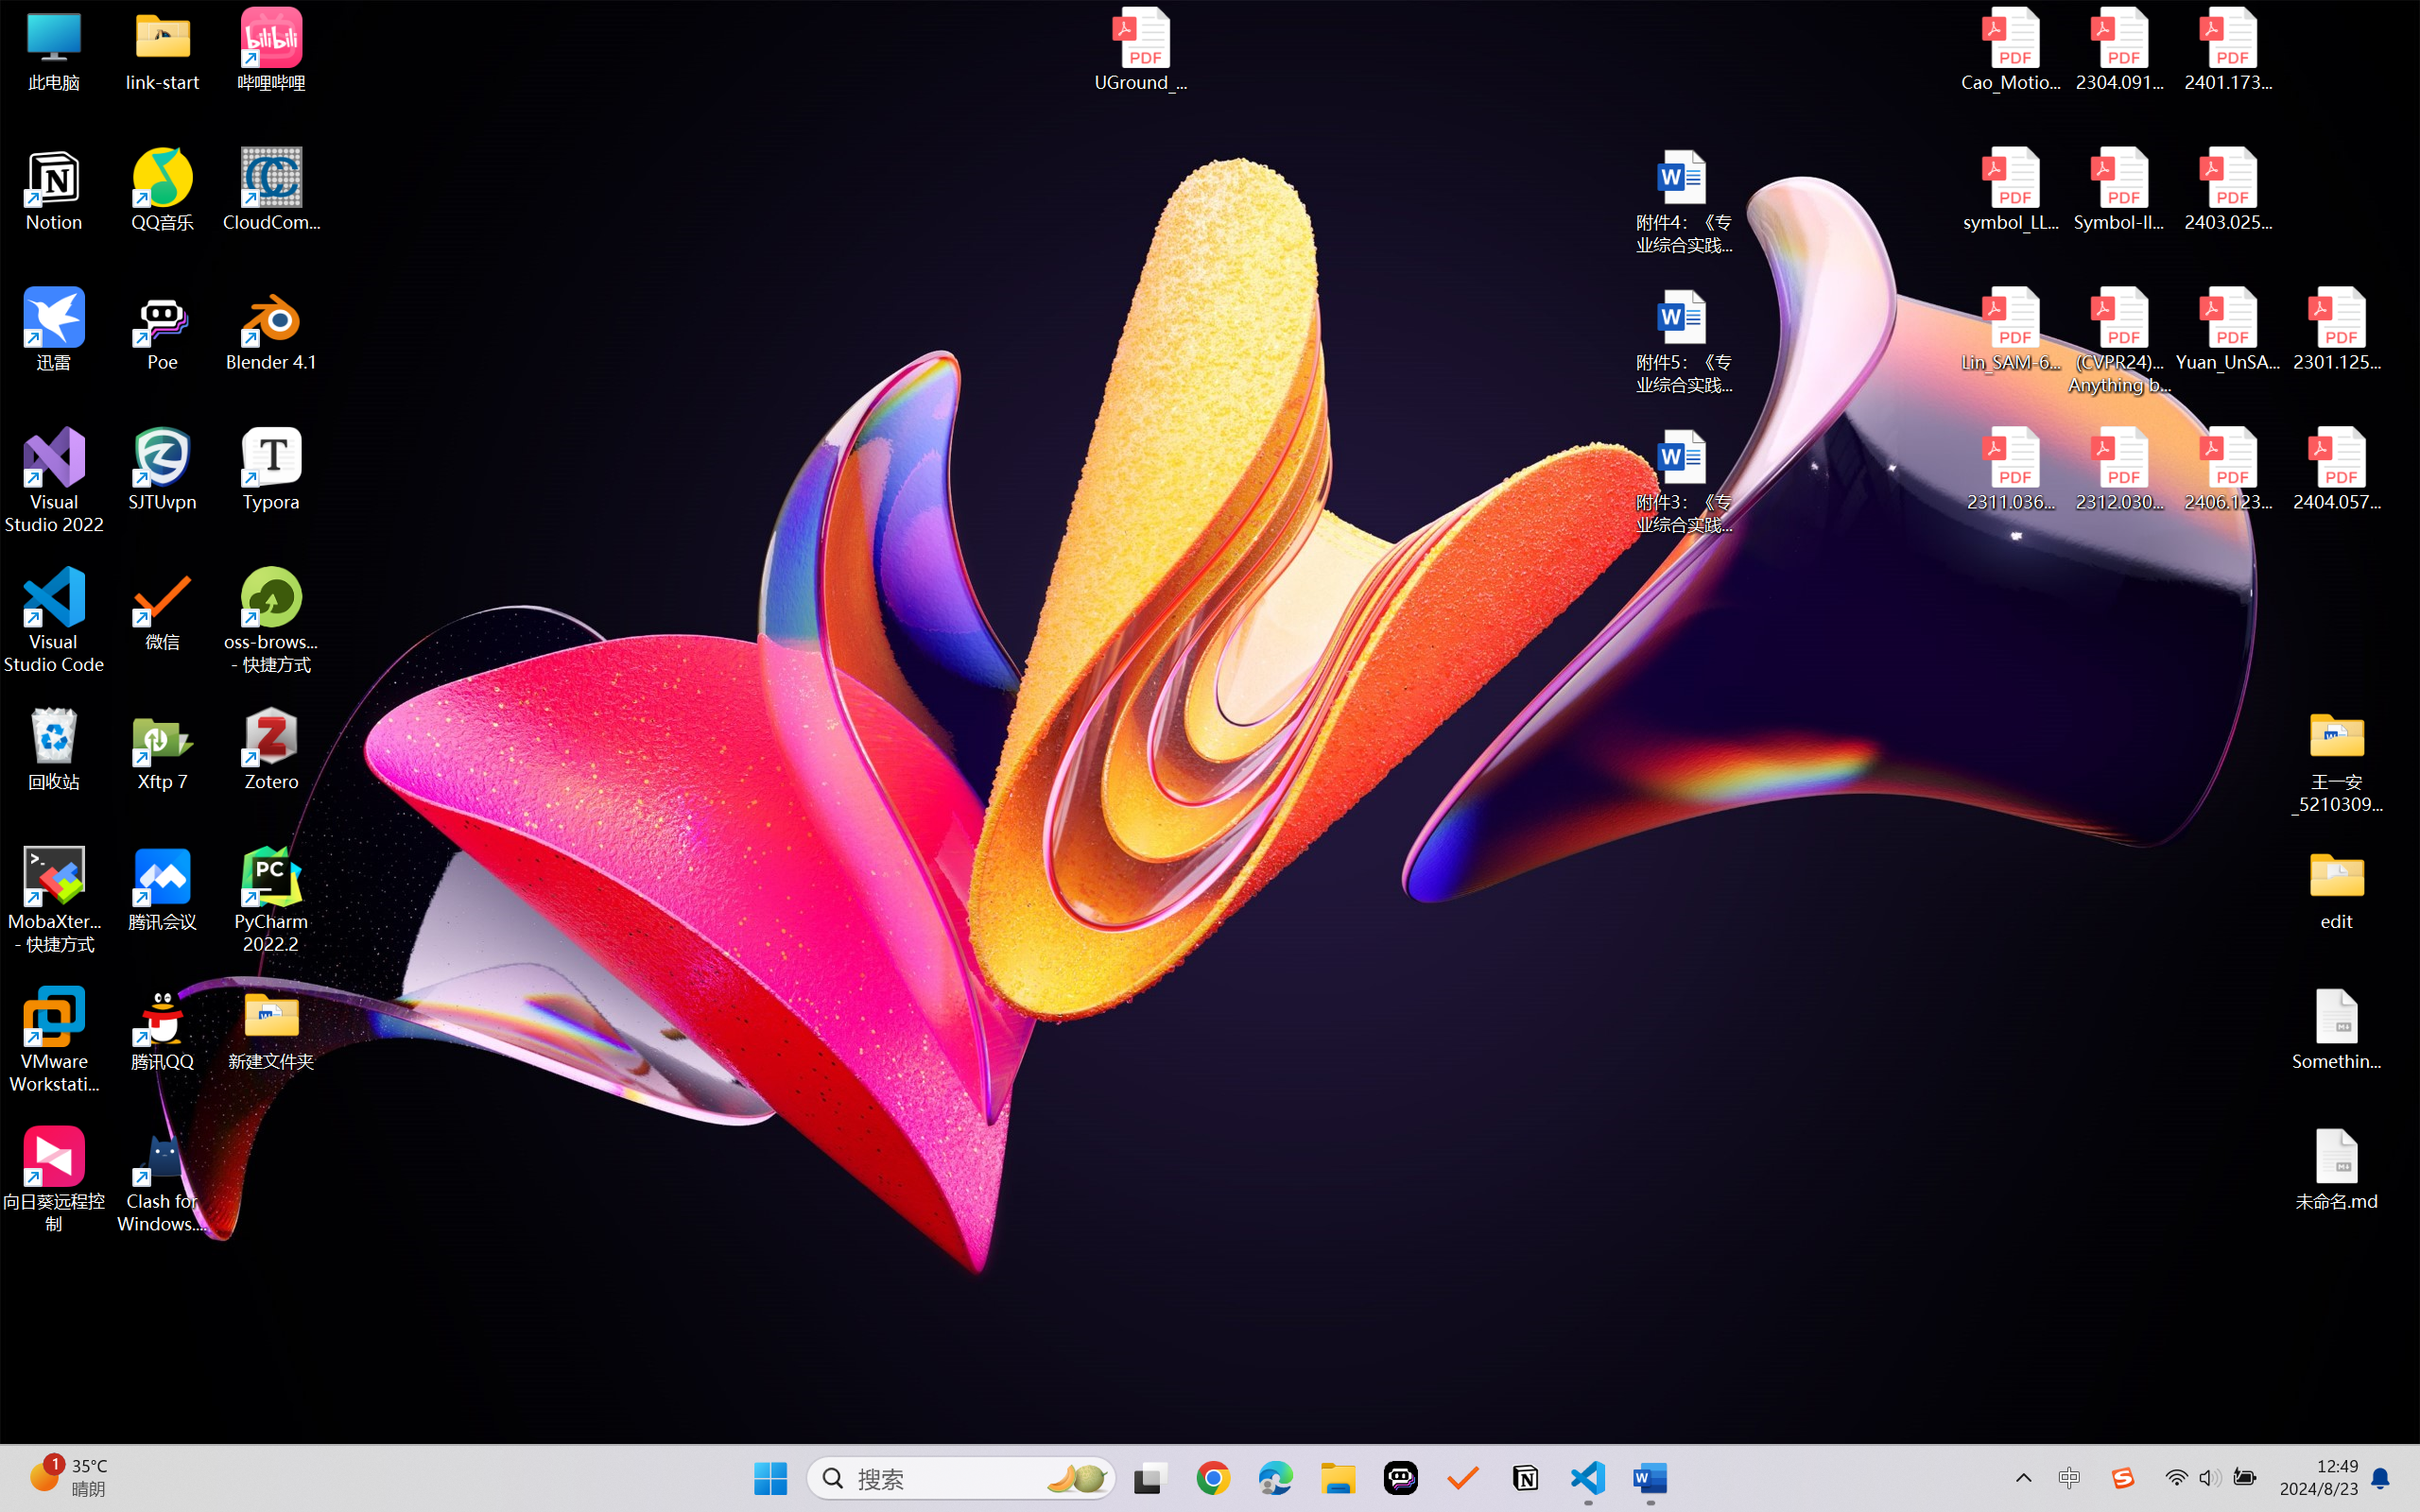 The height and width of the screenshot is (1512, 2420). What do you see at coordinates (2227, 190) in the screenshot?
I see `2403.02502v1.pdf` at bounding box center [2227, 190].